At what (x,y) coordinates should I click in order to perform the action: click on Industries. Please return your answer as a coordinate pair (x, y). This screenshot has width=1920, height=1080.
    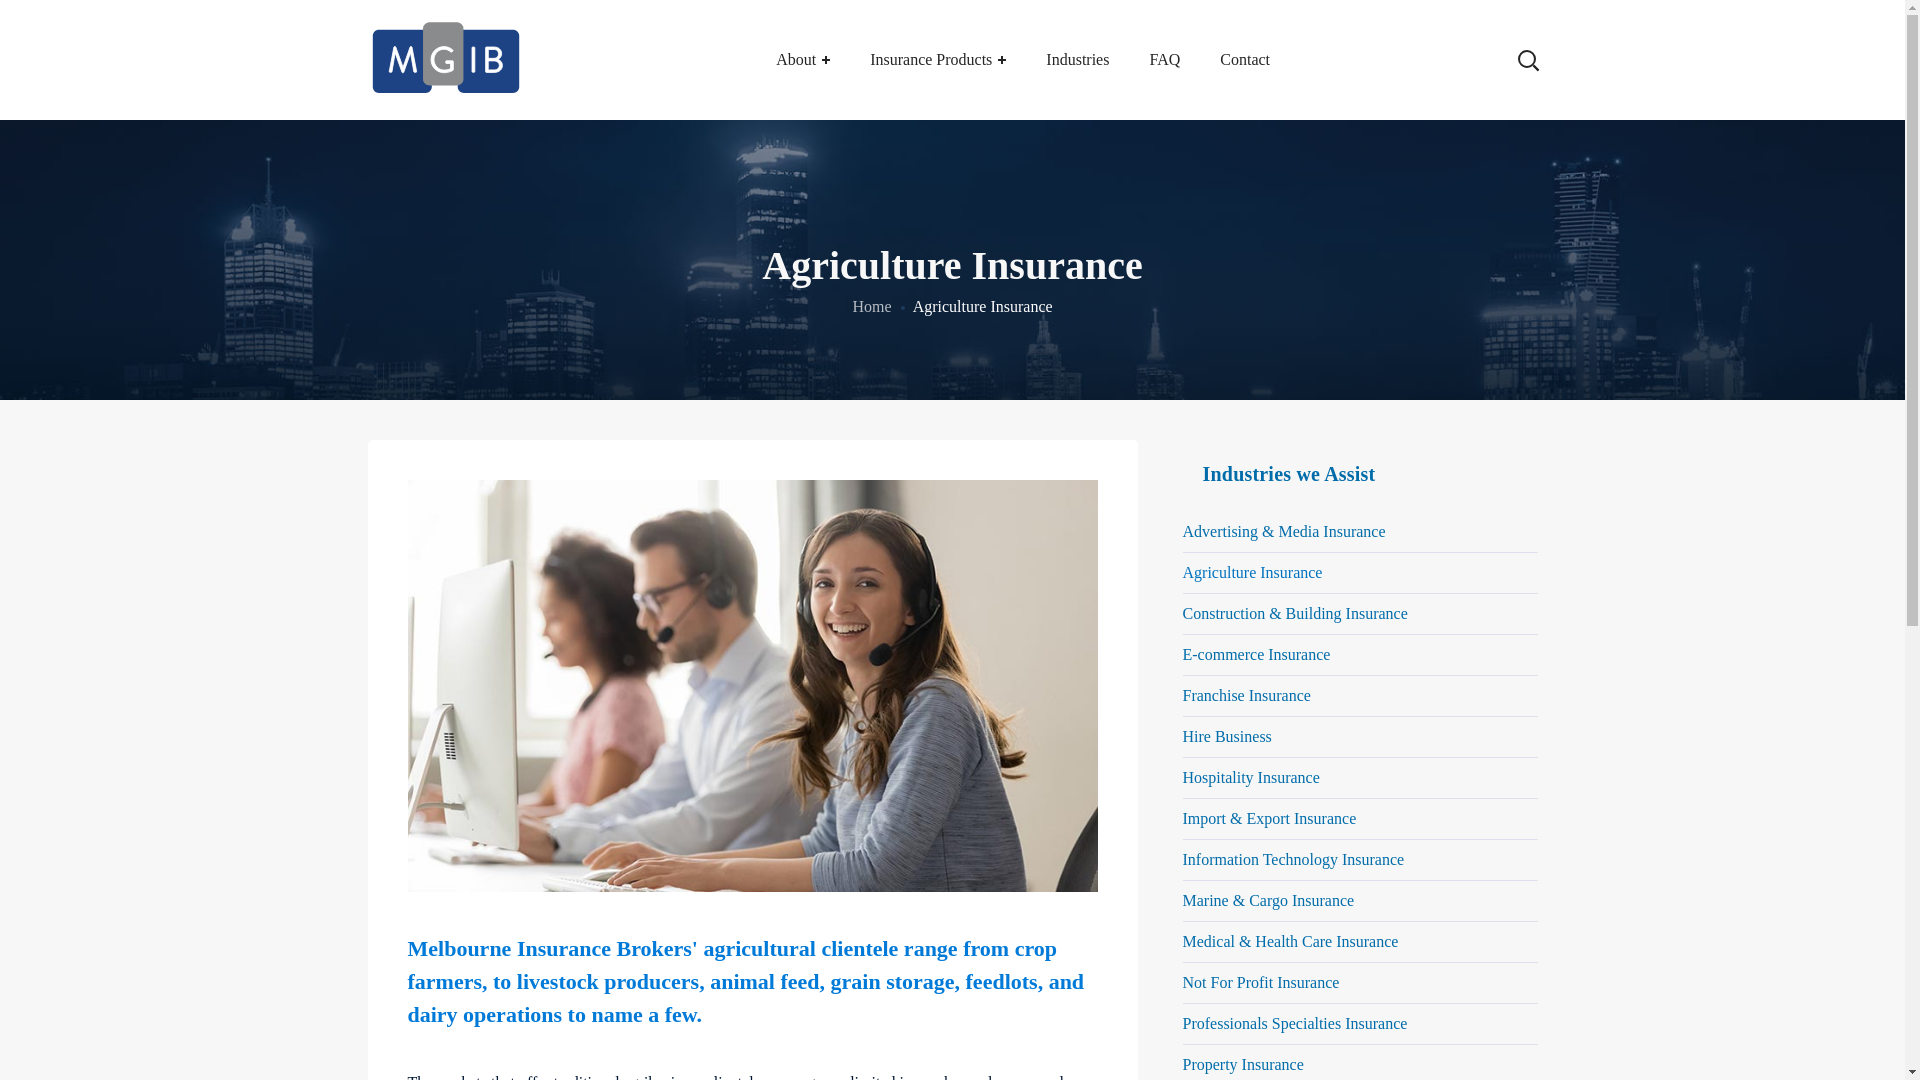
    Looking at the image, I should click on (1078, 60).